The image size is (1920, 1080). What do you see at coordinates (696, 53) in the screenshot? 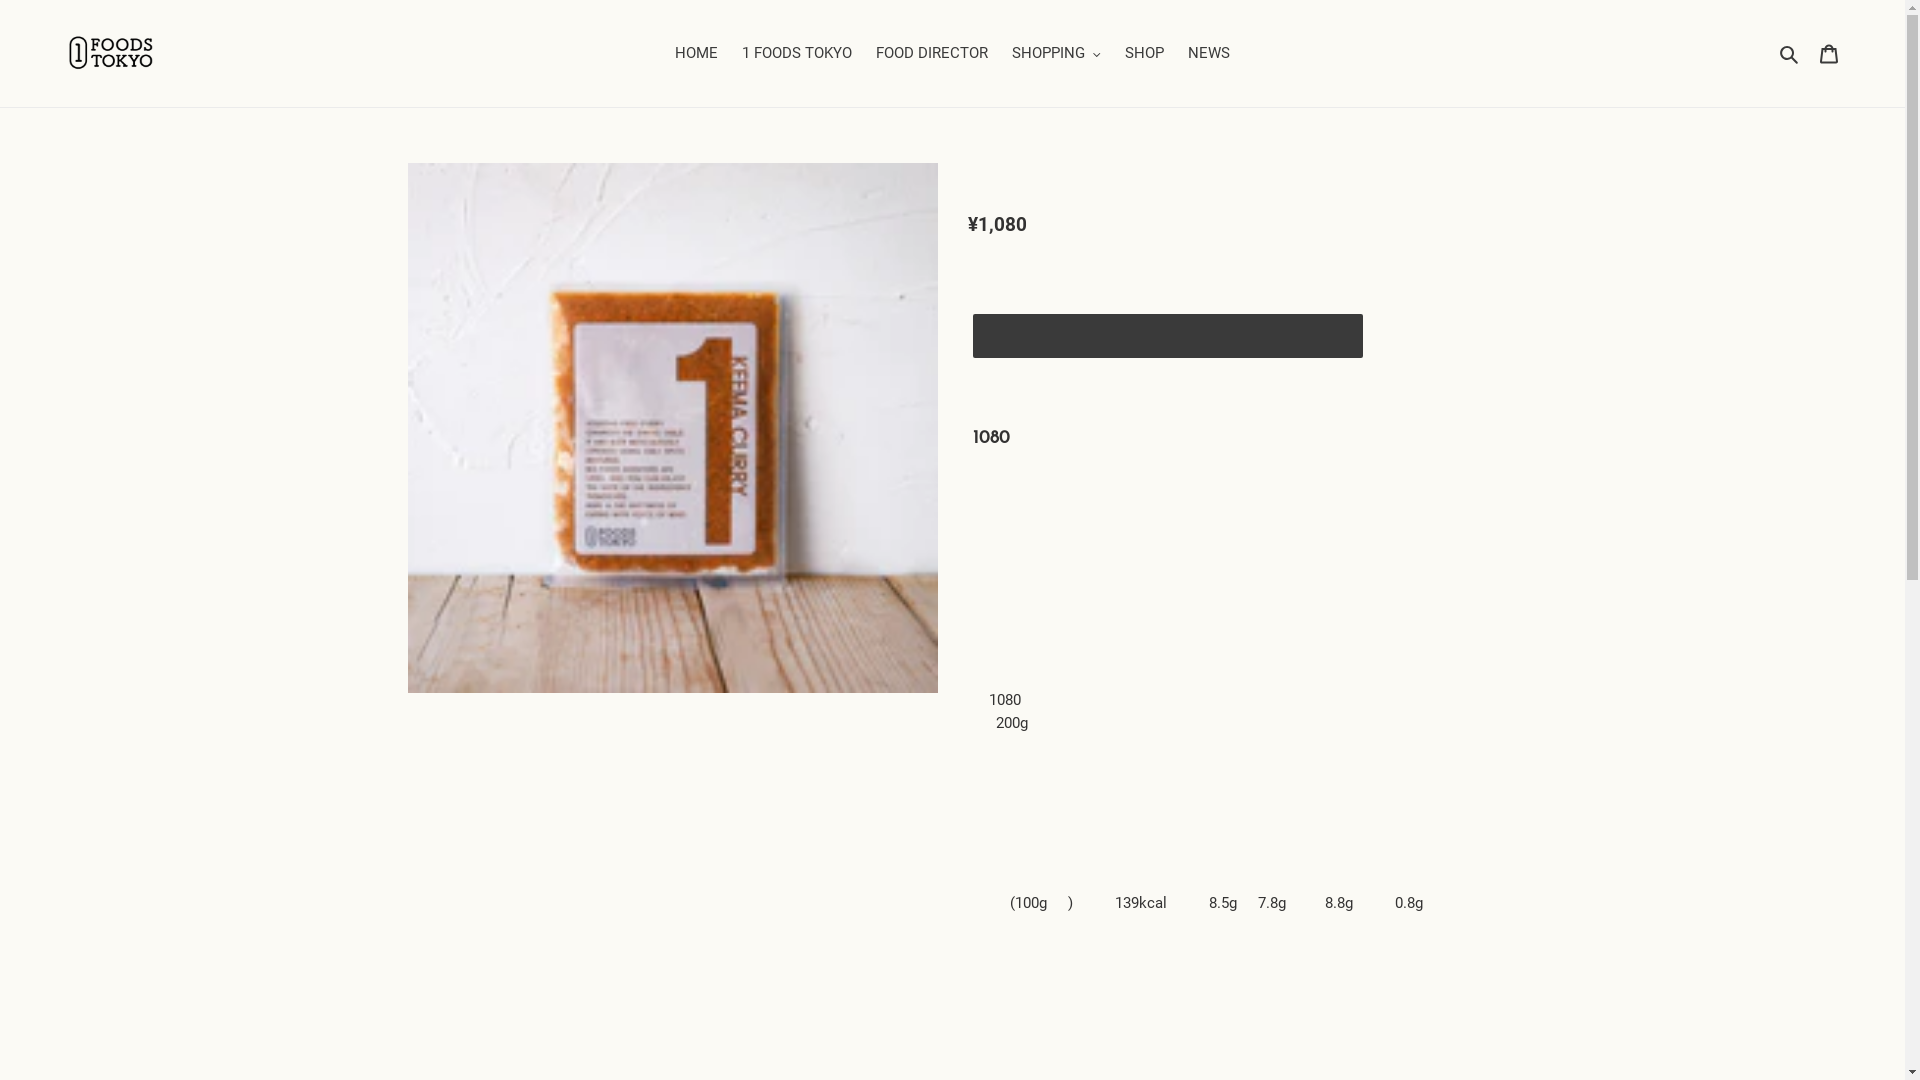
I see `HOME` at bounding box center [696, 53].